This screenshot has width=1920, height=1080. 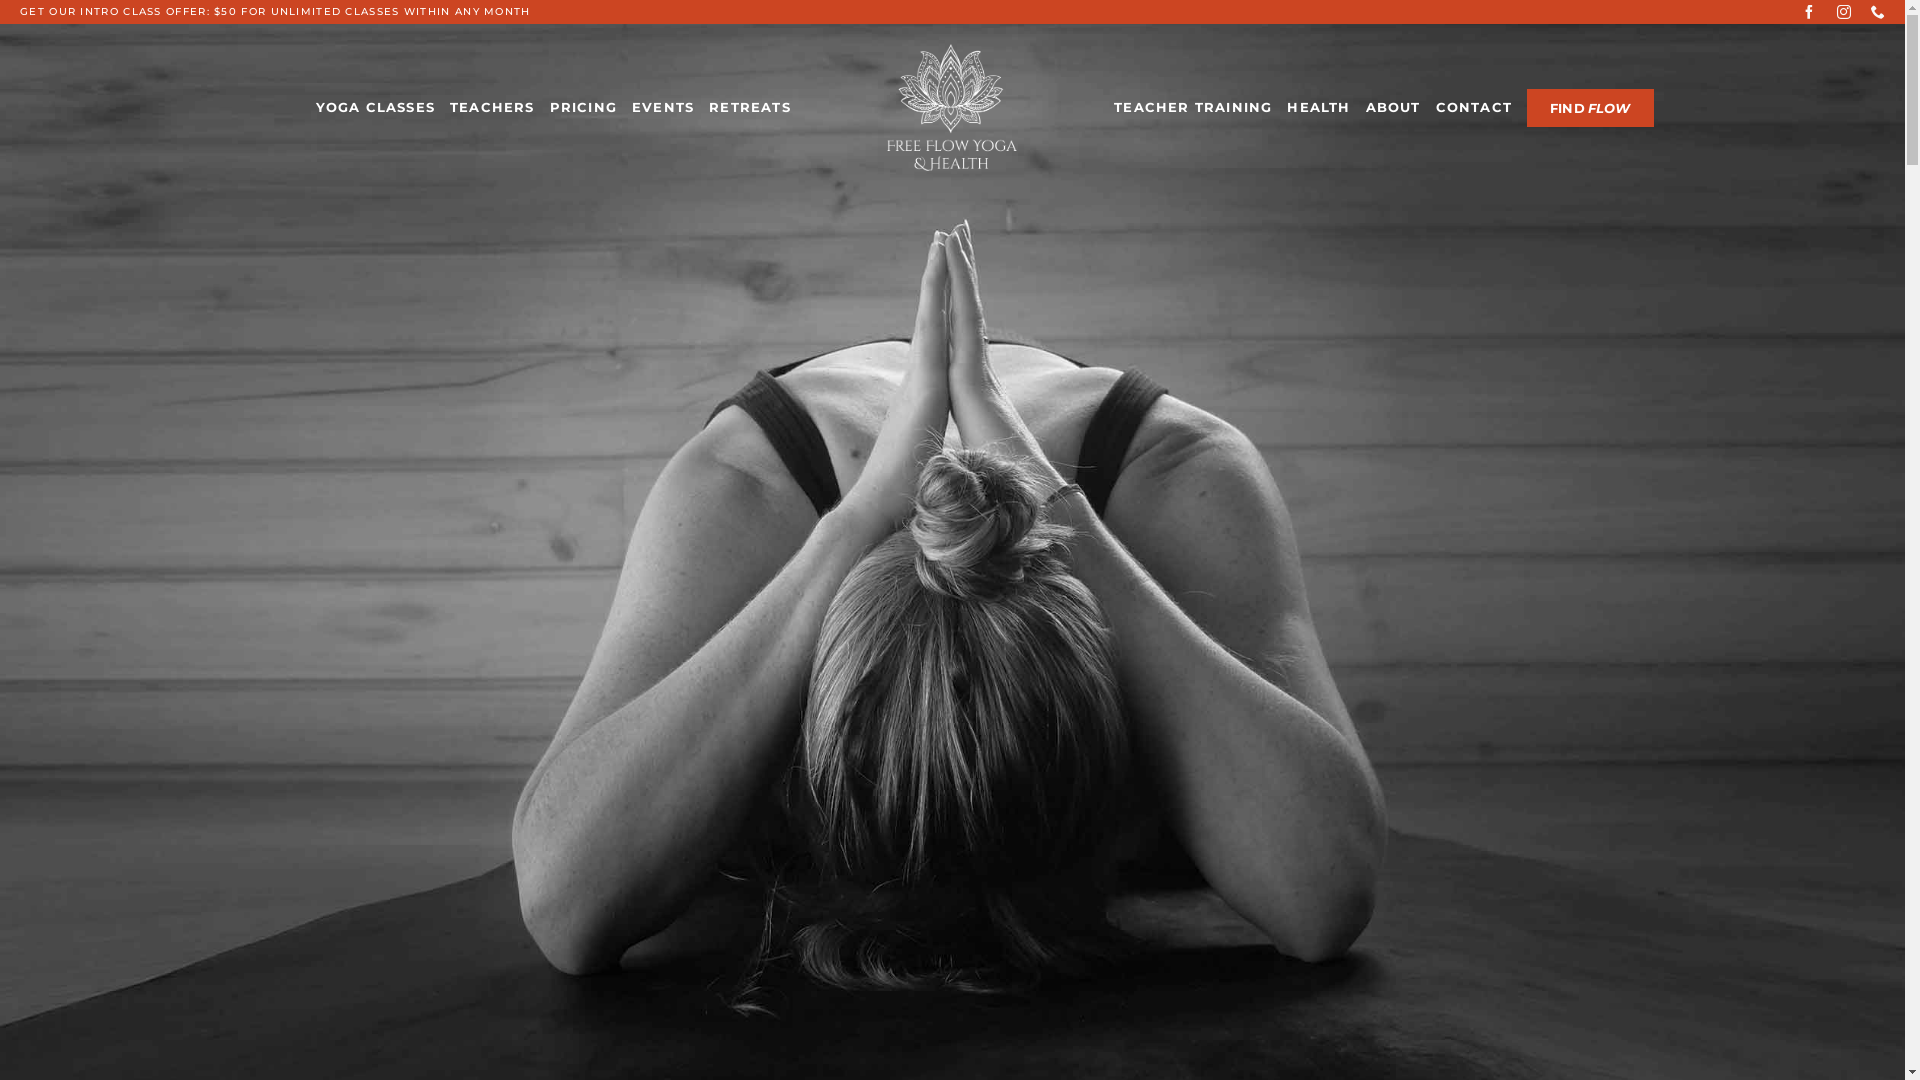 What do you see at coordinates (590, 108) in the screenshot?
I see `PRICING` at bounding box center [590, 108].